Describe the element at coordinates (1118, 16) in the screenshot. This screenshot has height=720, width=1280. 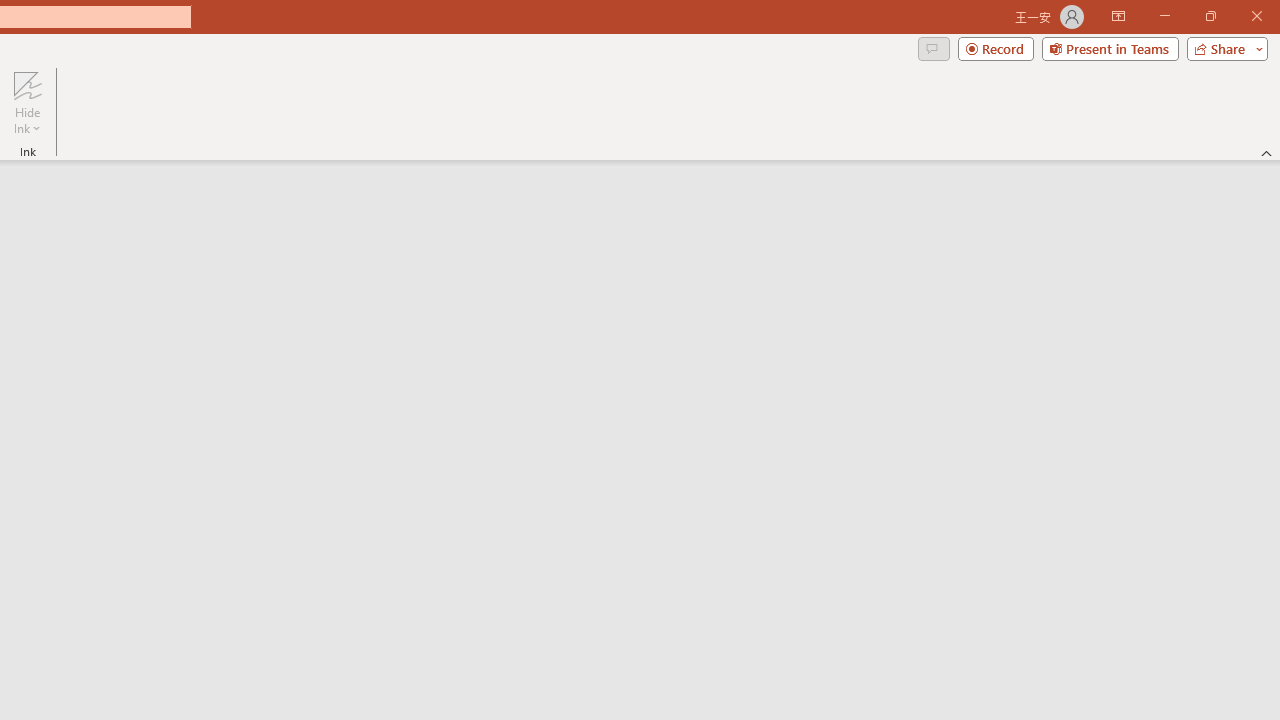
I see `Ribbon Display Options` at that location.